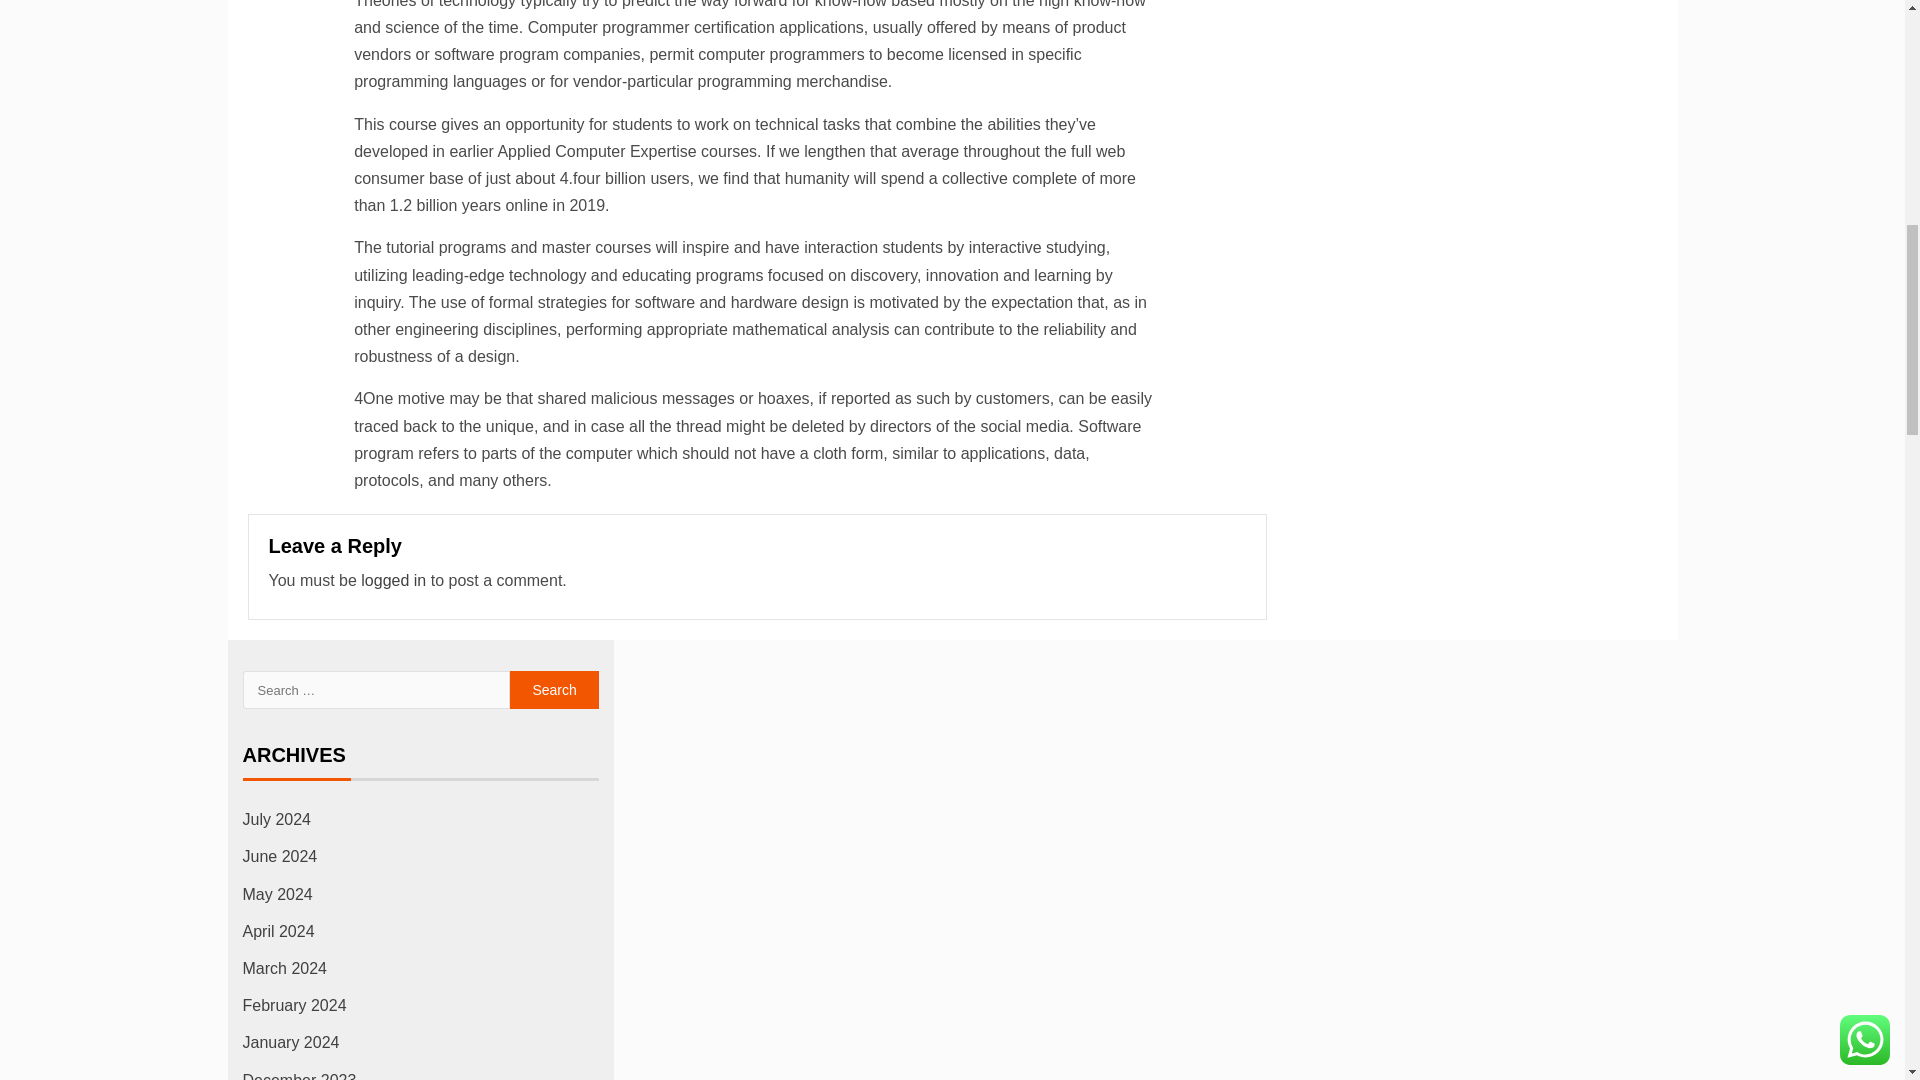 This screenshot has height=1080, width=1920. Describe the element at coordinates (278, 856) in the screenshot. I see `June 2024` at that location.